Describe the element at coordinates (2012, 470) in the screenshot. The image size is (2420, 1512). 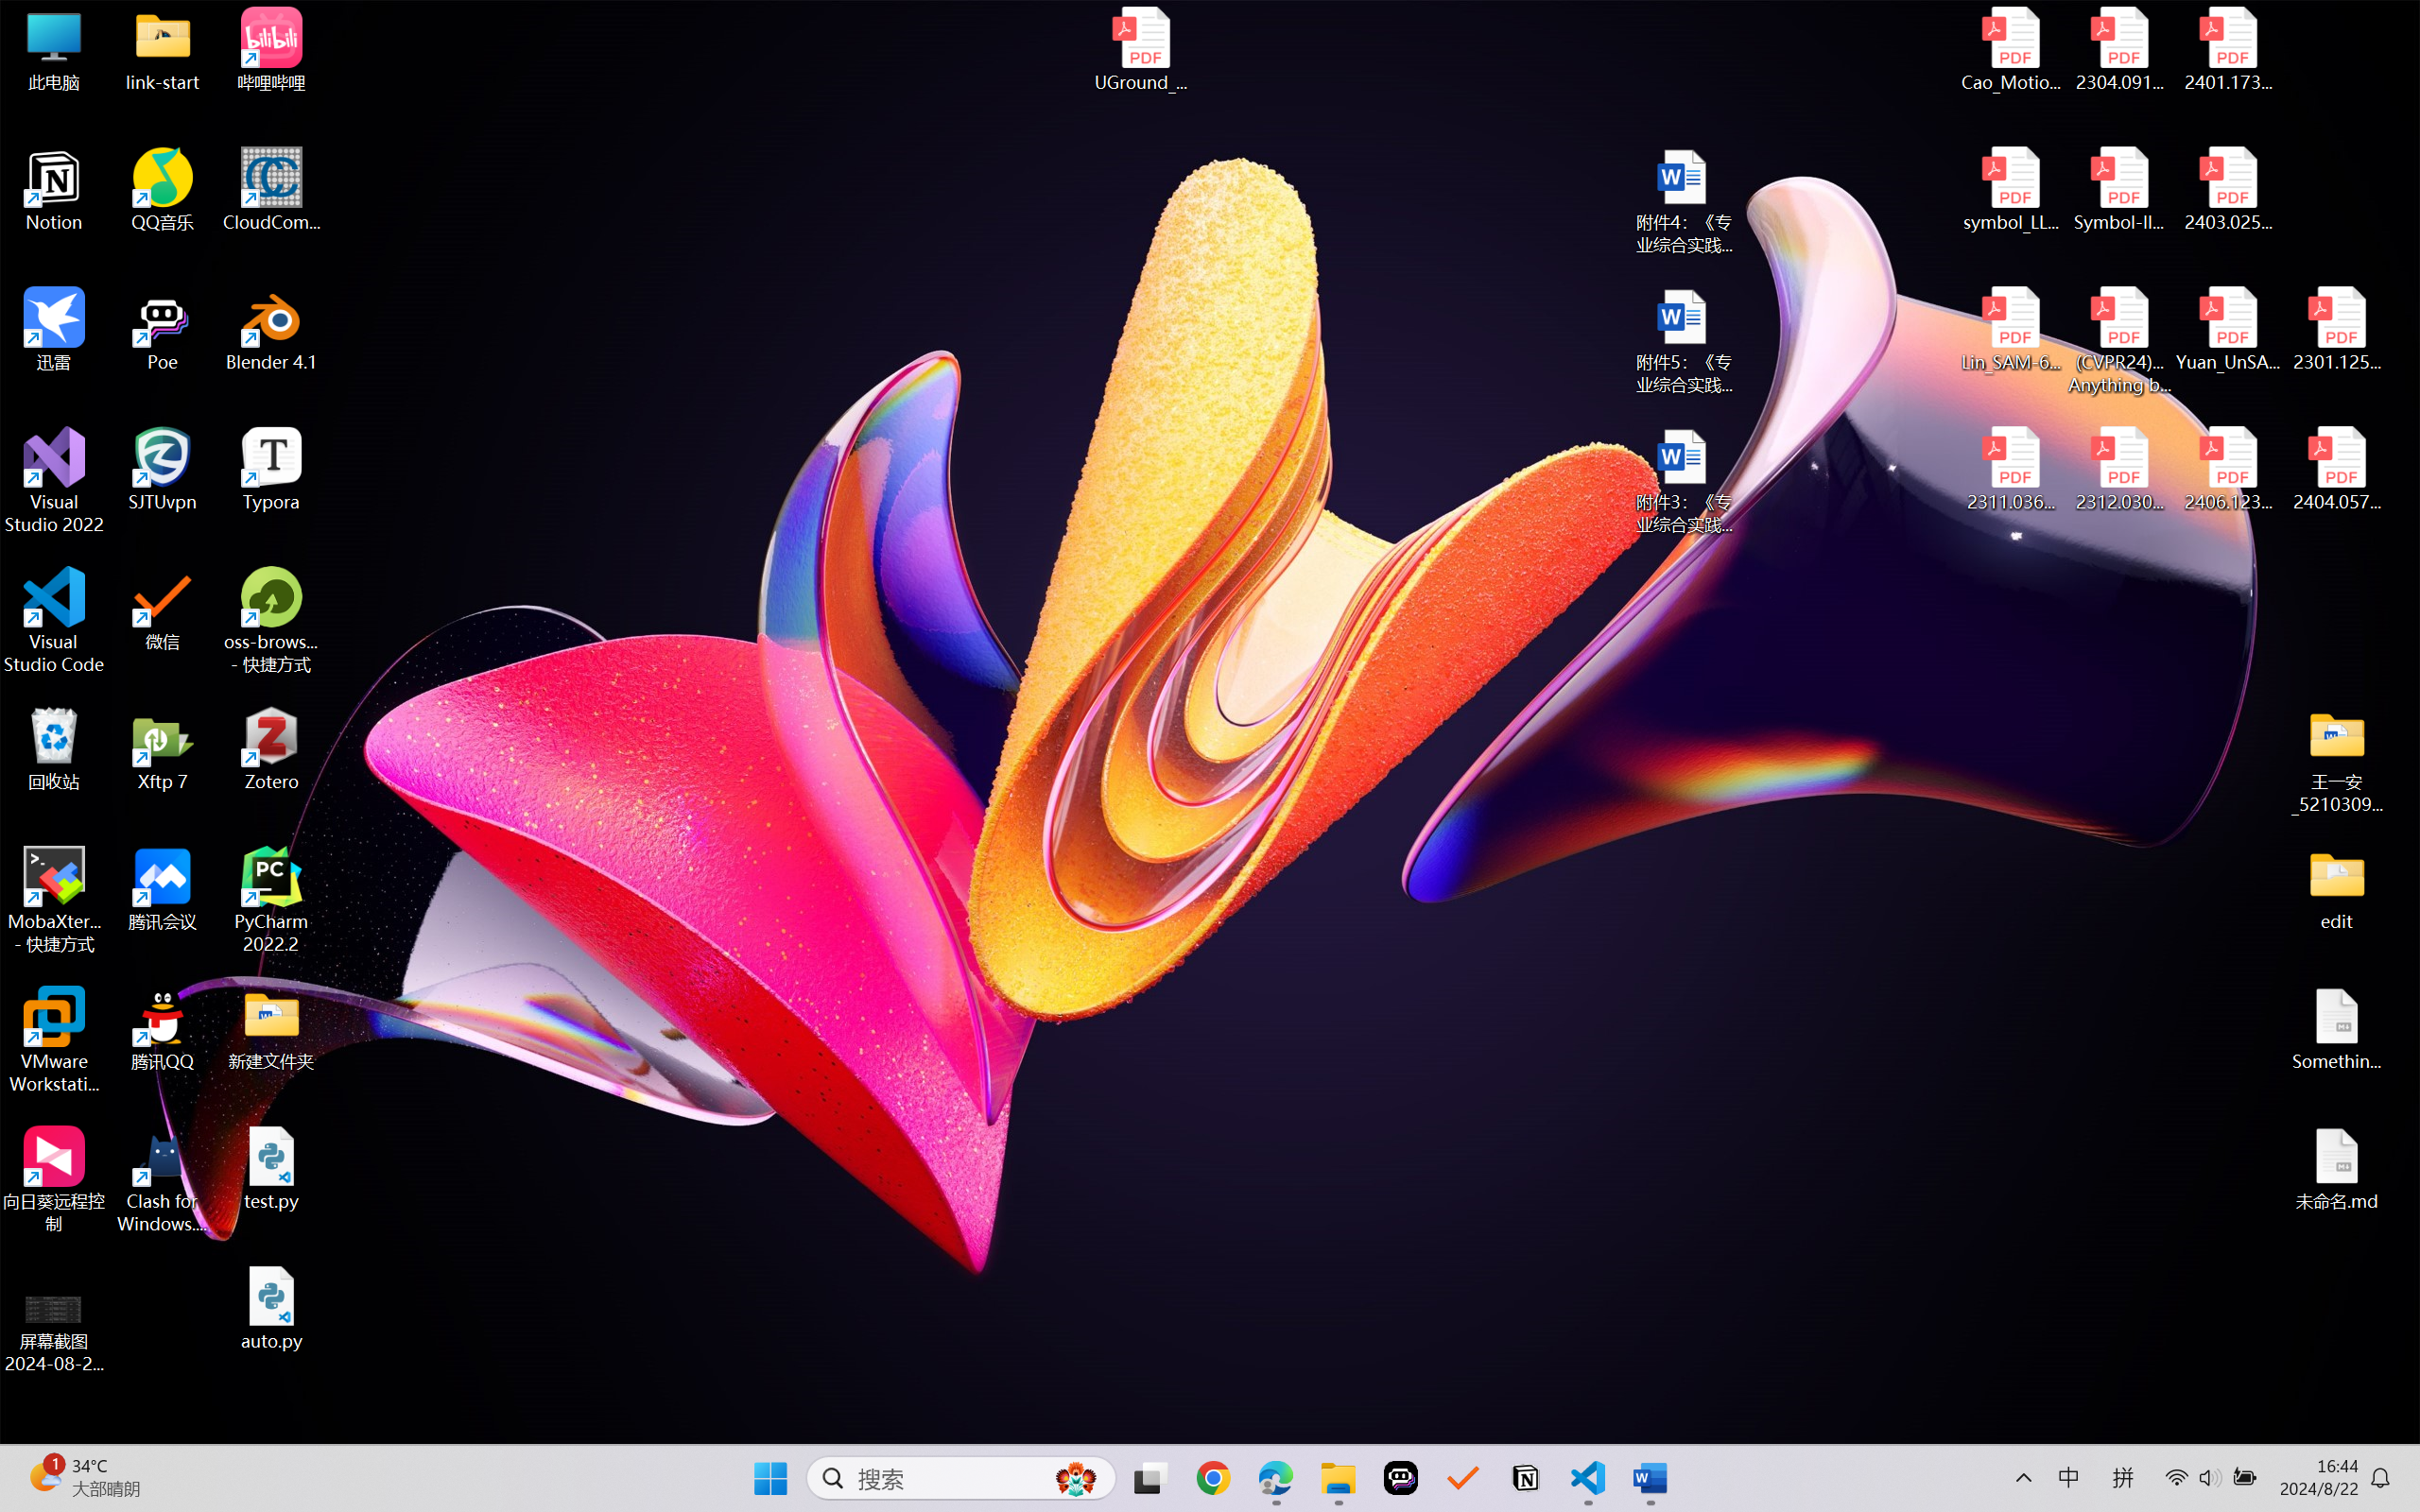
I see `2311.03658v2.pdf` at that location.